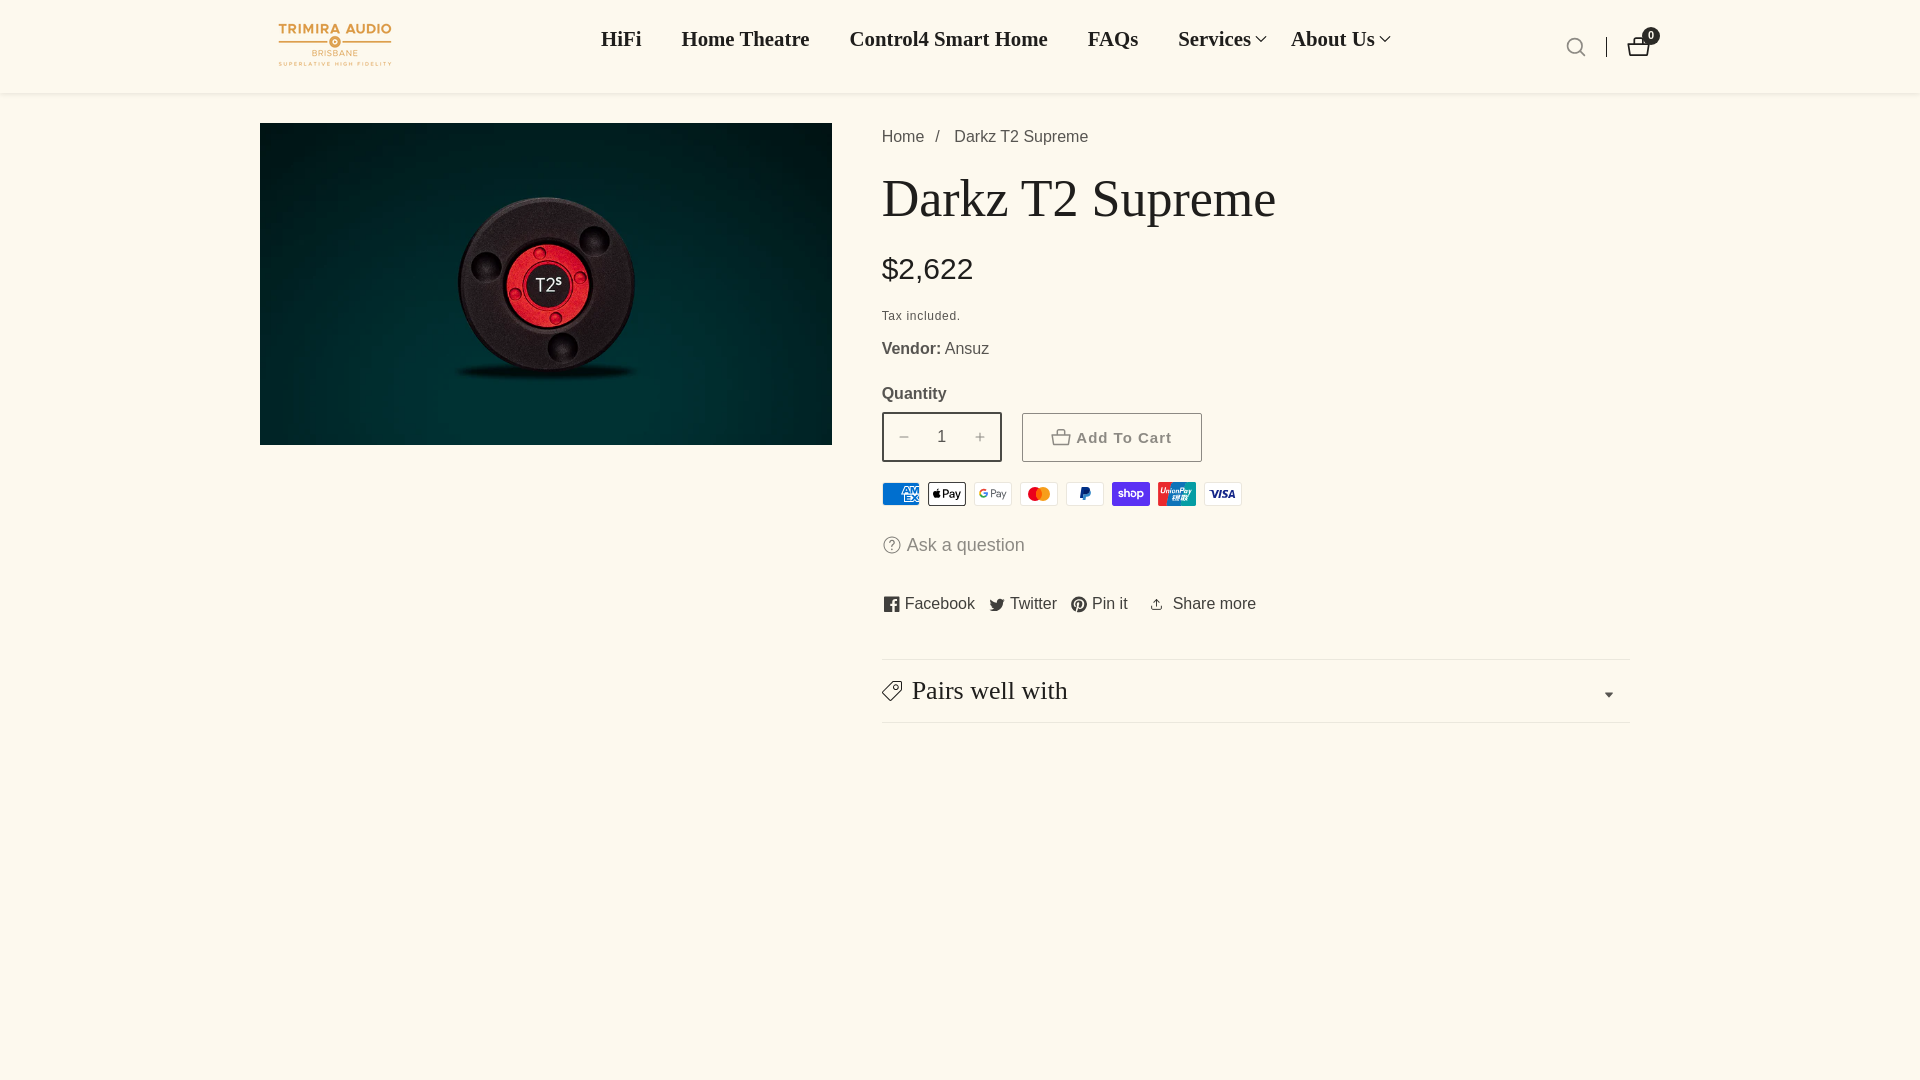 The width and height of the screenshot is (1920, 1080). I want to click on American Express, so click(15, 10).